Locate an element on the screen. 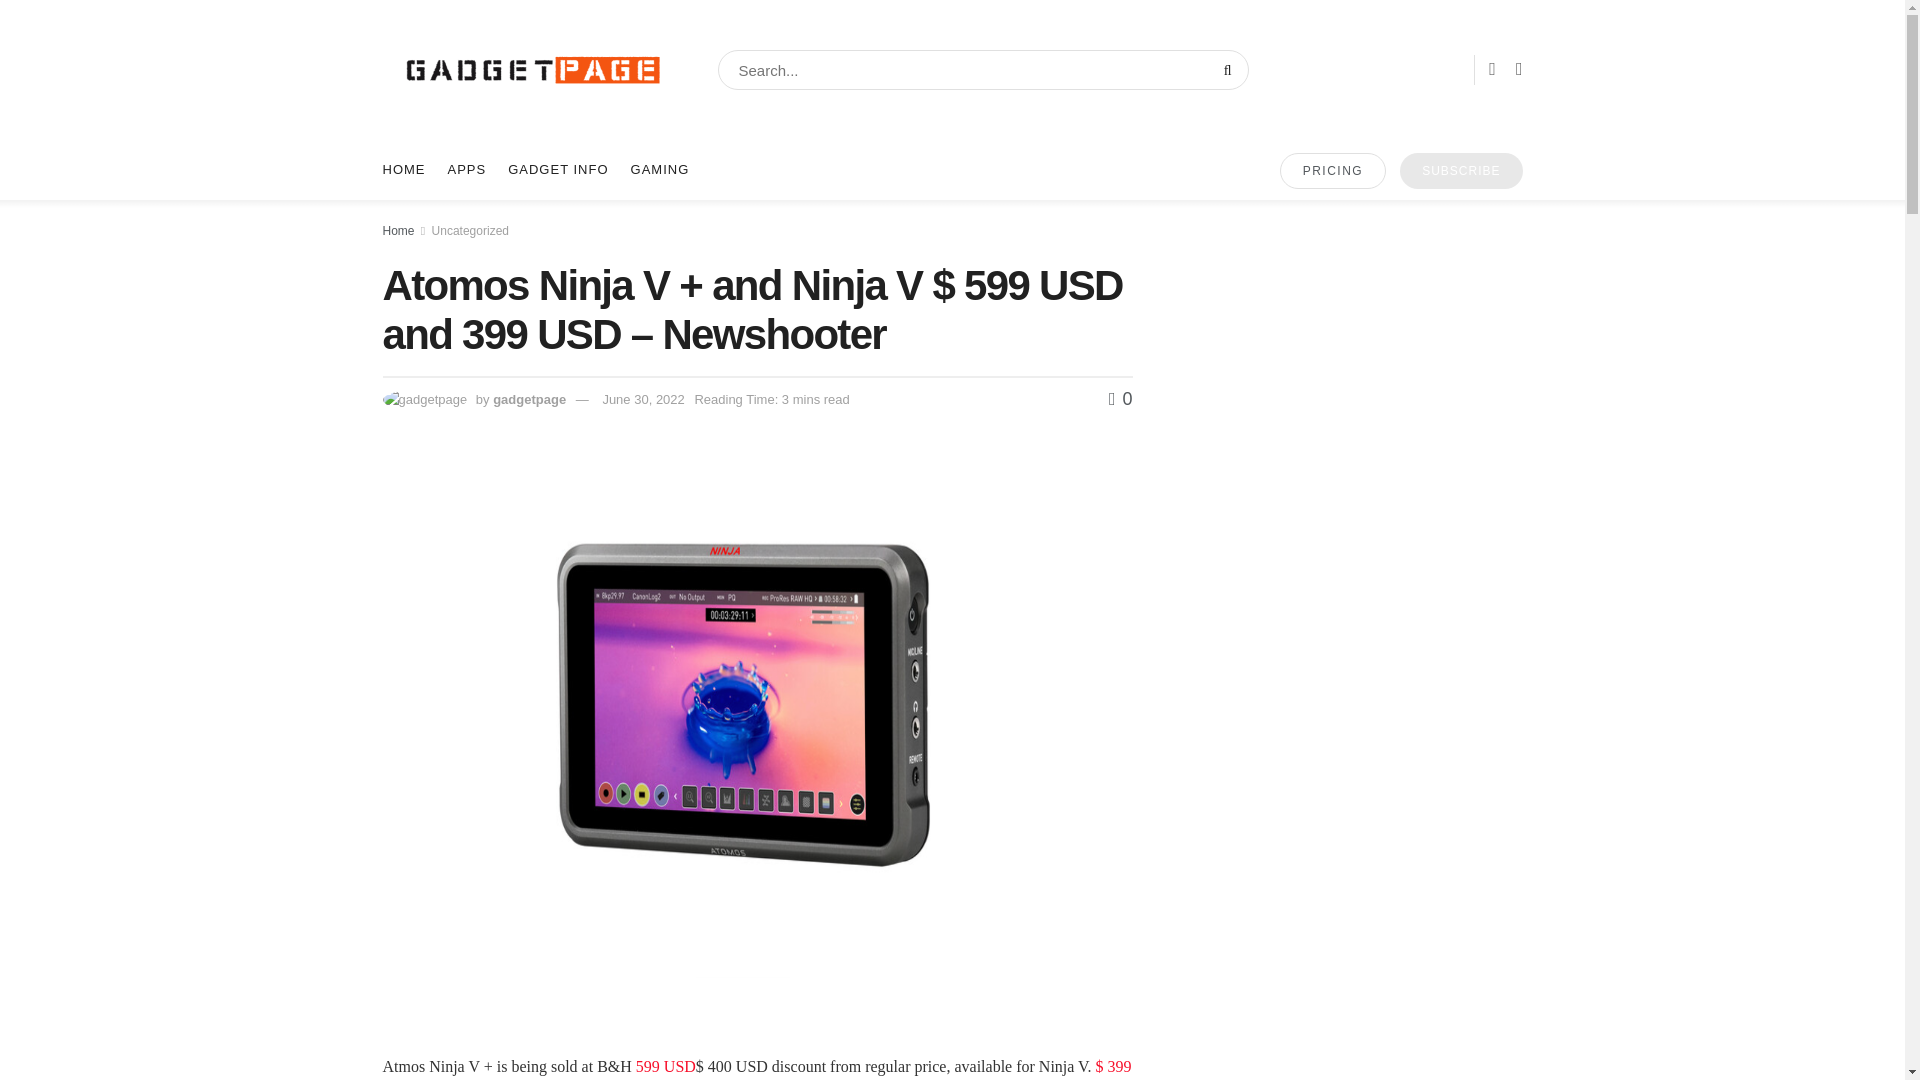 This screenshot has width=1920, height=1080. gadgetpage is located at coordinates (530, 400).